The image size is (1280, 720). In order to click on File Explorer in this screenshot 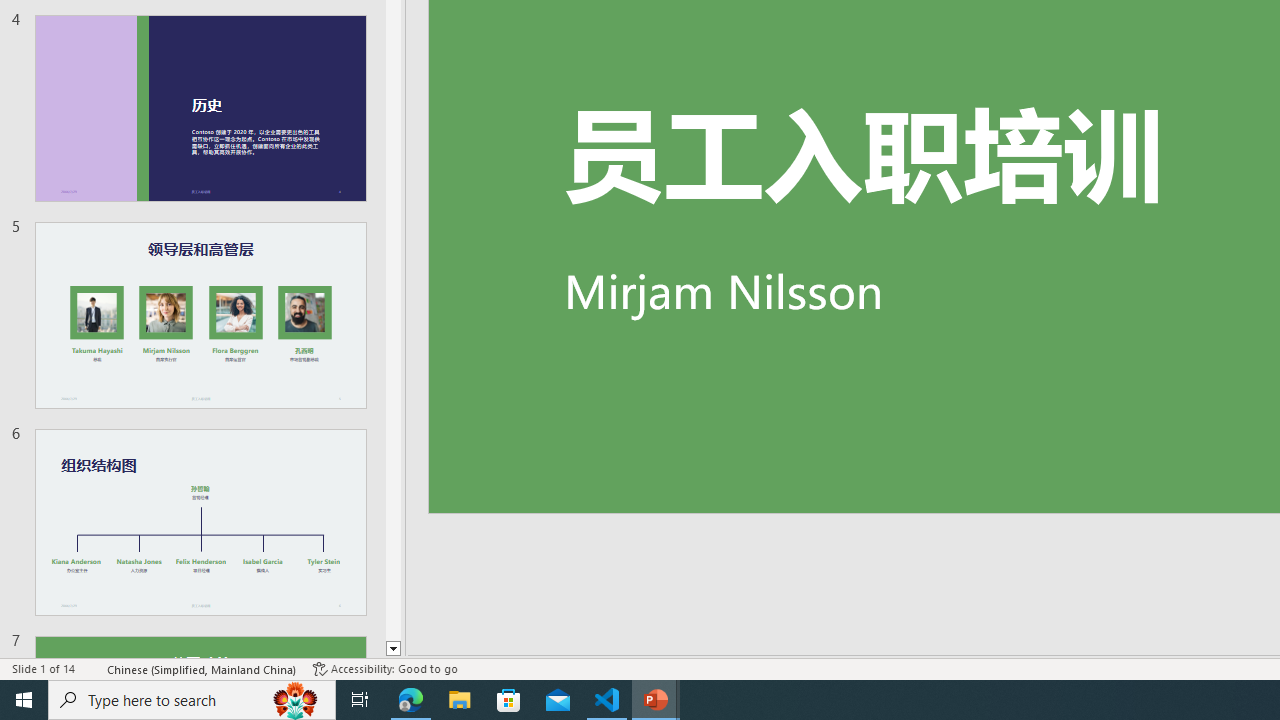, I will do `click(460, 700)`.